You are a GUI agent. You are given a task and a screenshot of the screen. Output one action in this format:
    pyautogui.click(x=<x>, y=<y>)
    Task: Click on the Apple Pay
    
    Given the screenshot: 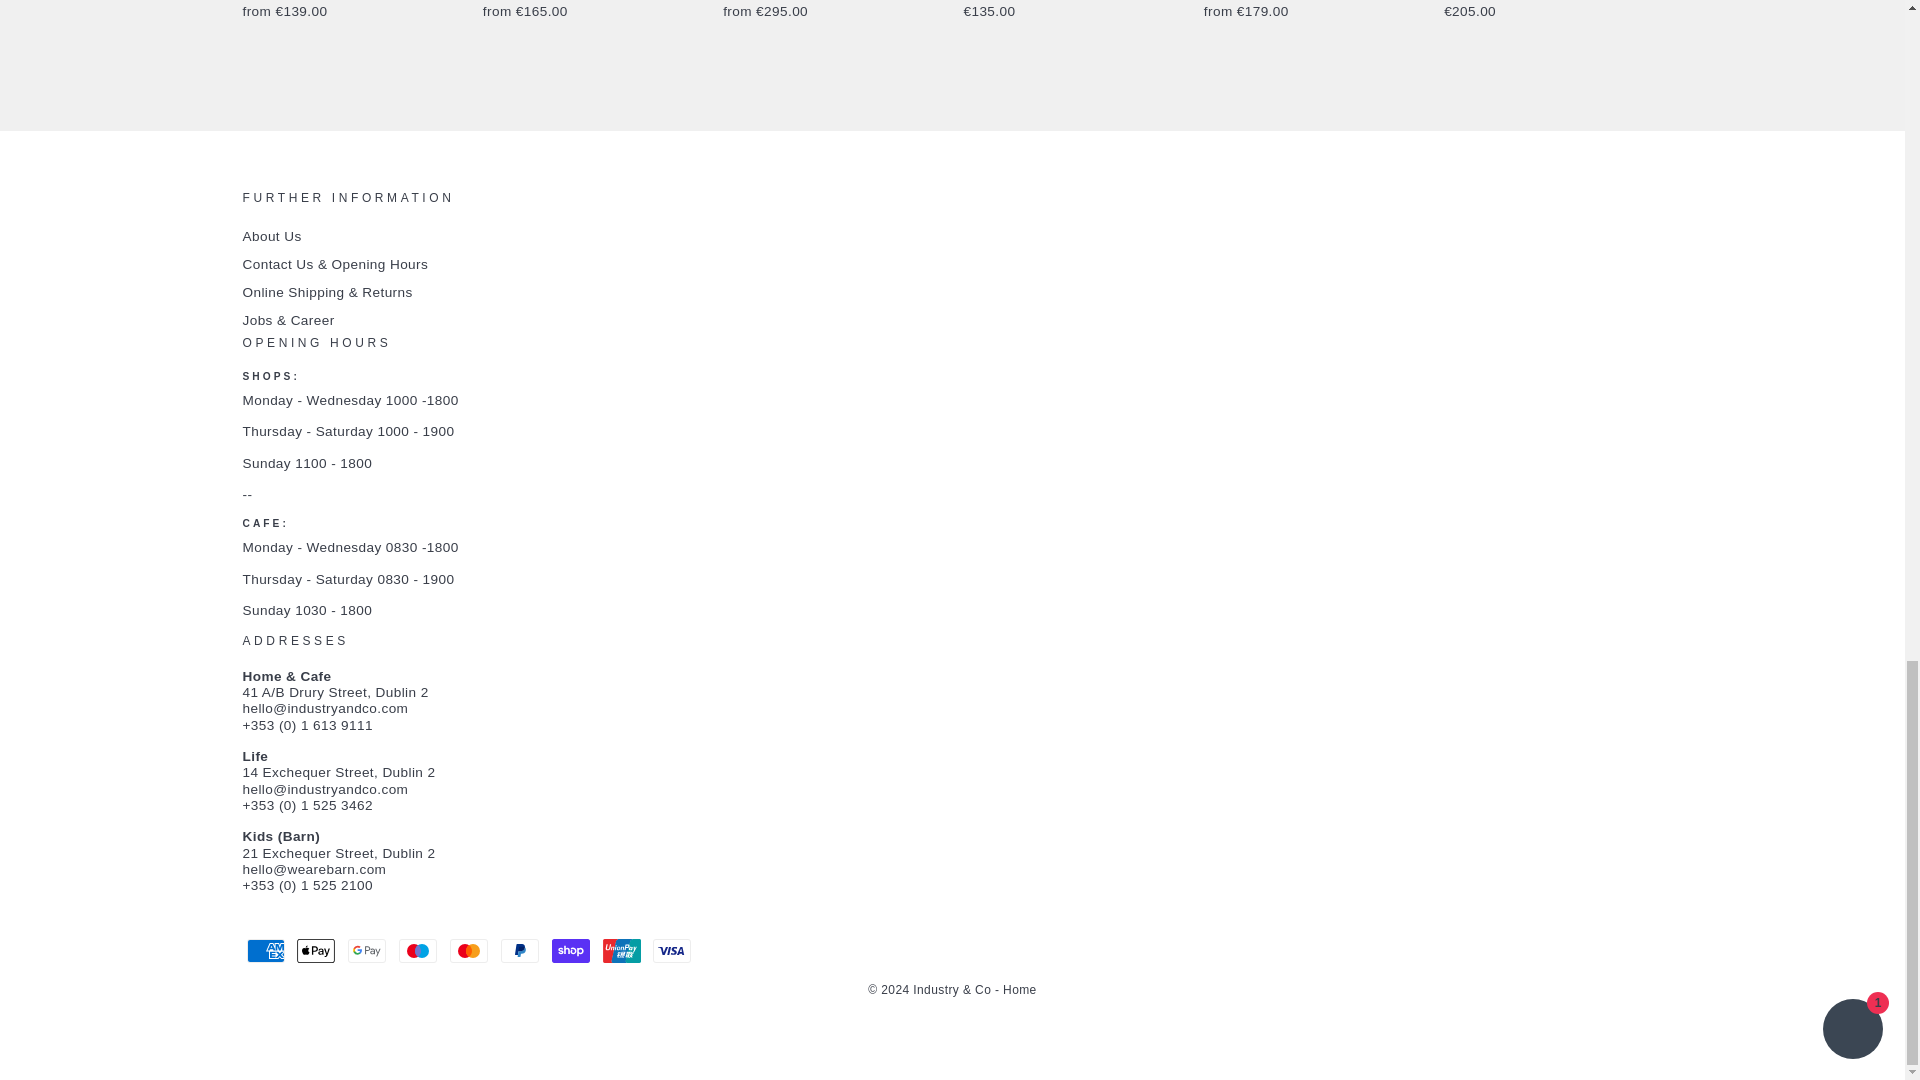 What is the action you would take?
    pyautogui.click(x=316, y=950)
    